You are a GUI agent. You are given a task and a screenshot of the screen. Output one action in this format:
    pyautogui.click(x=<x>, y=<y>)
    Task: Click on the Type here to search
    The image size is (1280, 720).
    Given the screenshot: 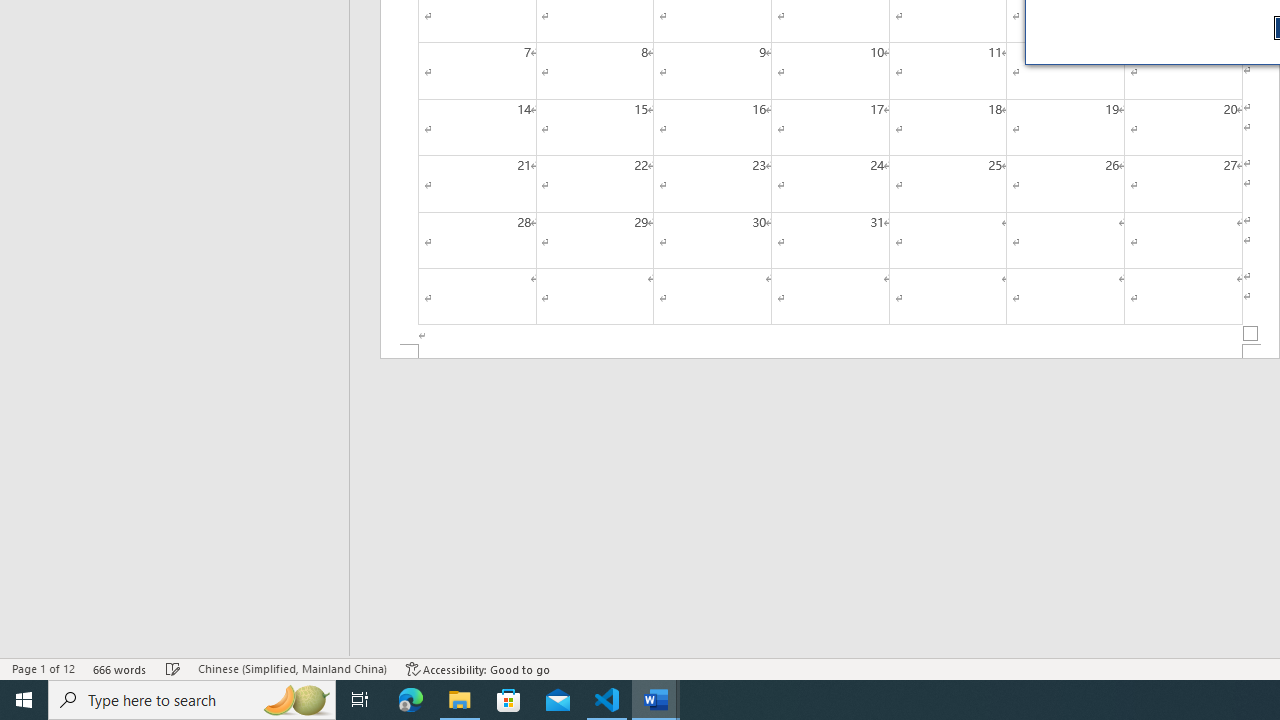 What is the action you would take?
    pyautogui.click(x=192, y=700)
    